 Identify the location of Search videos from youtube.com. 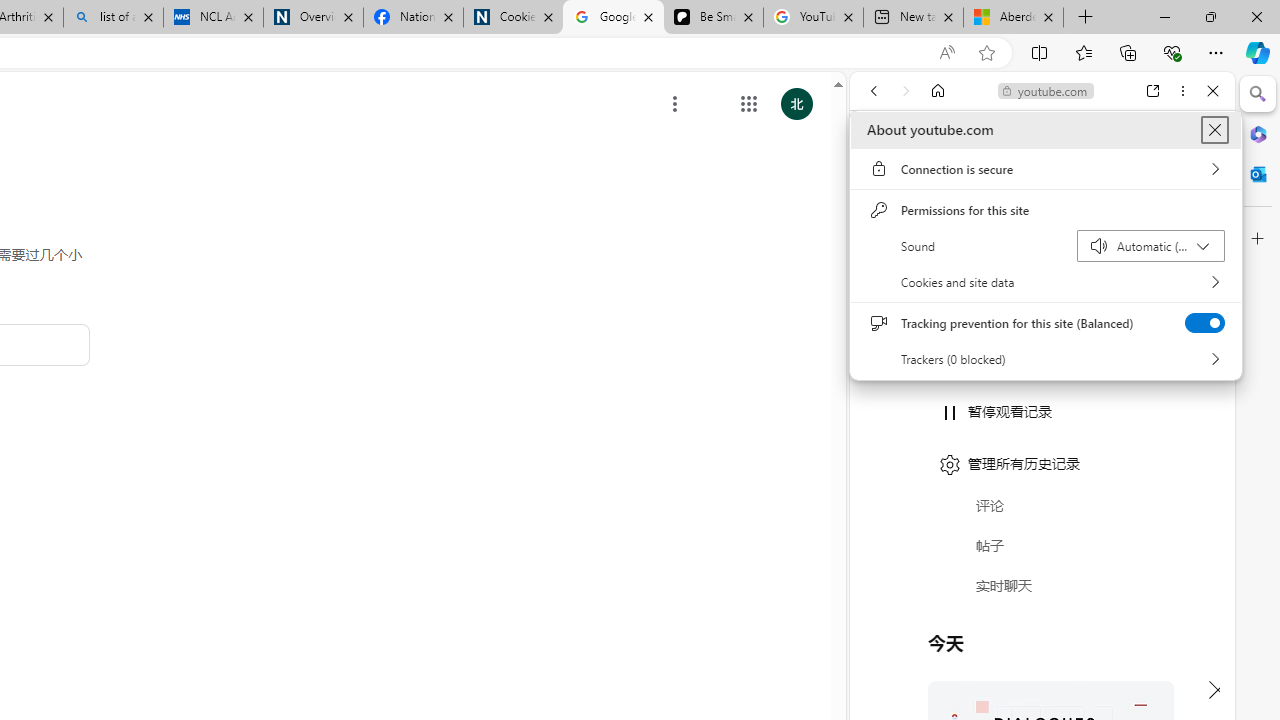
(1006, 658).